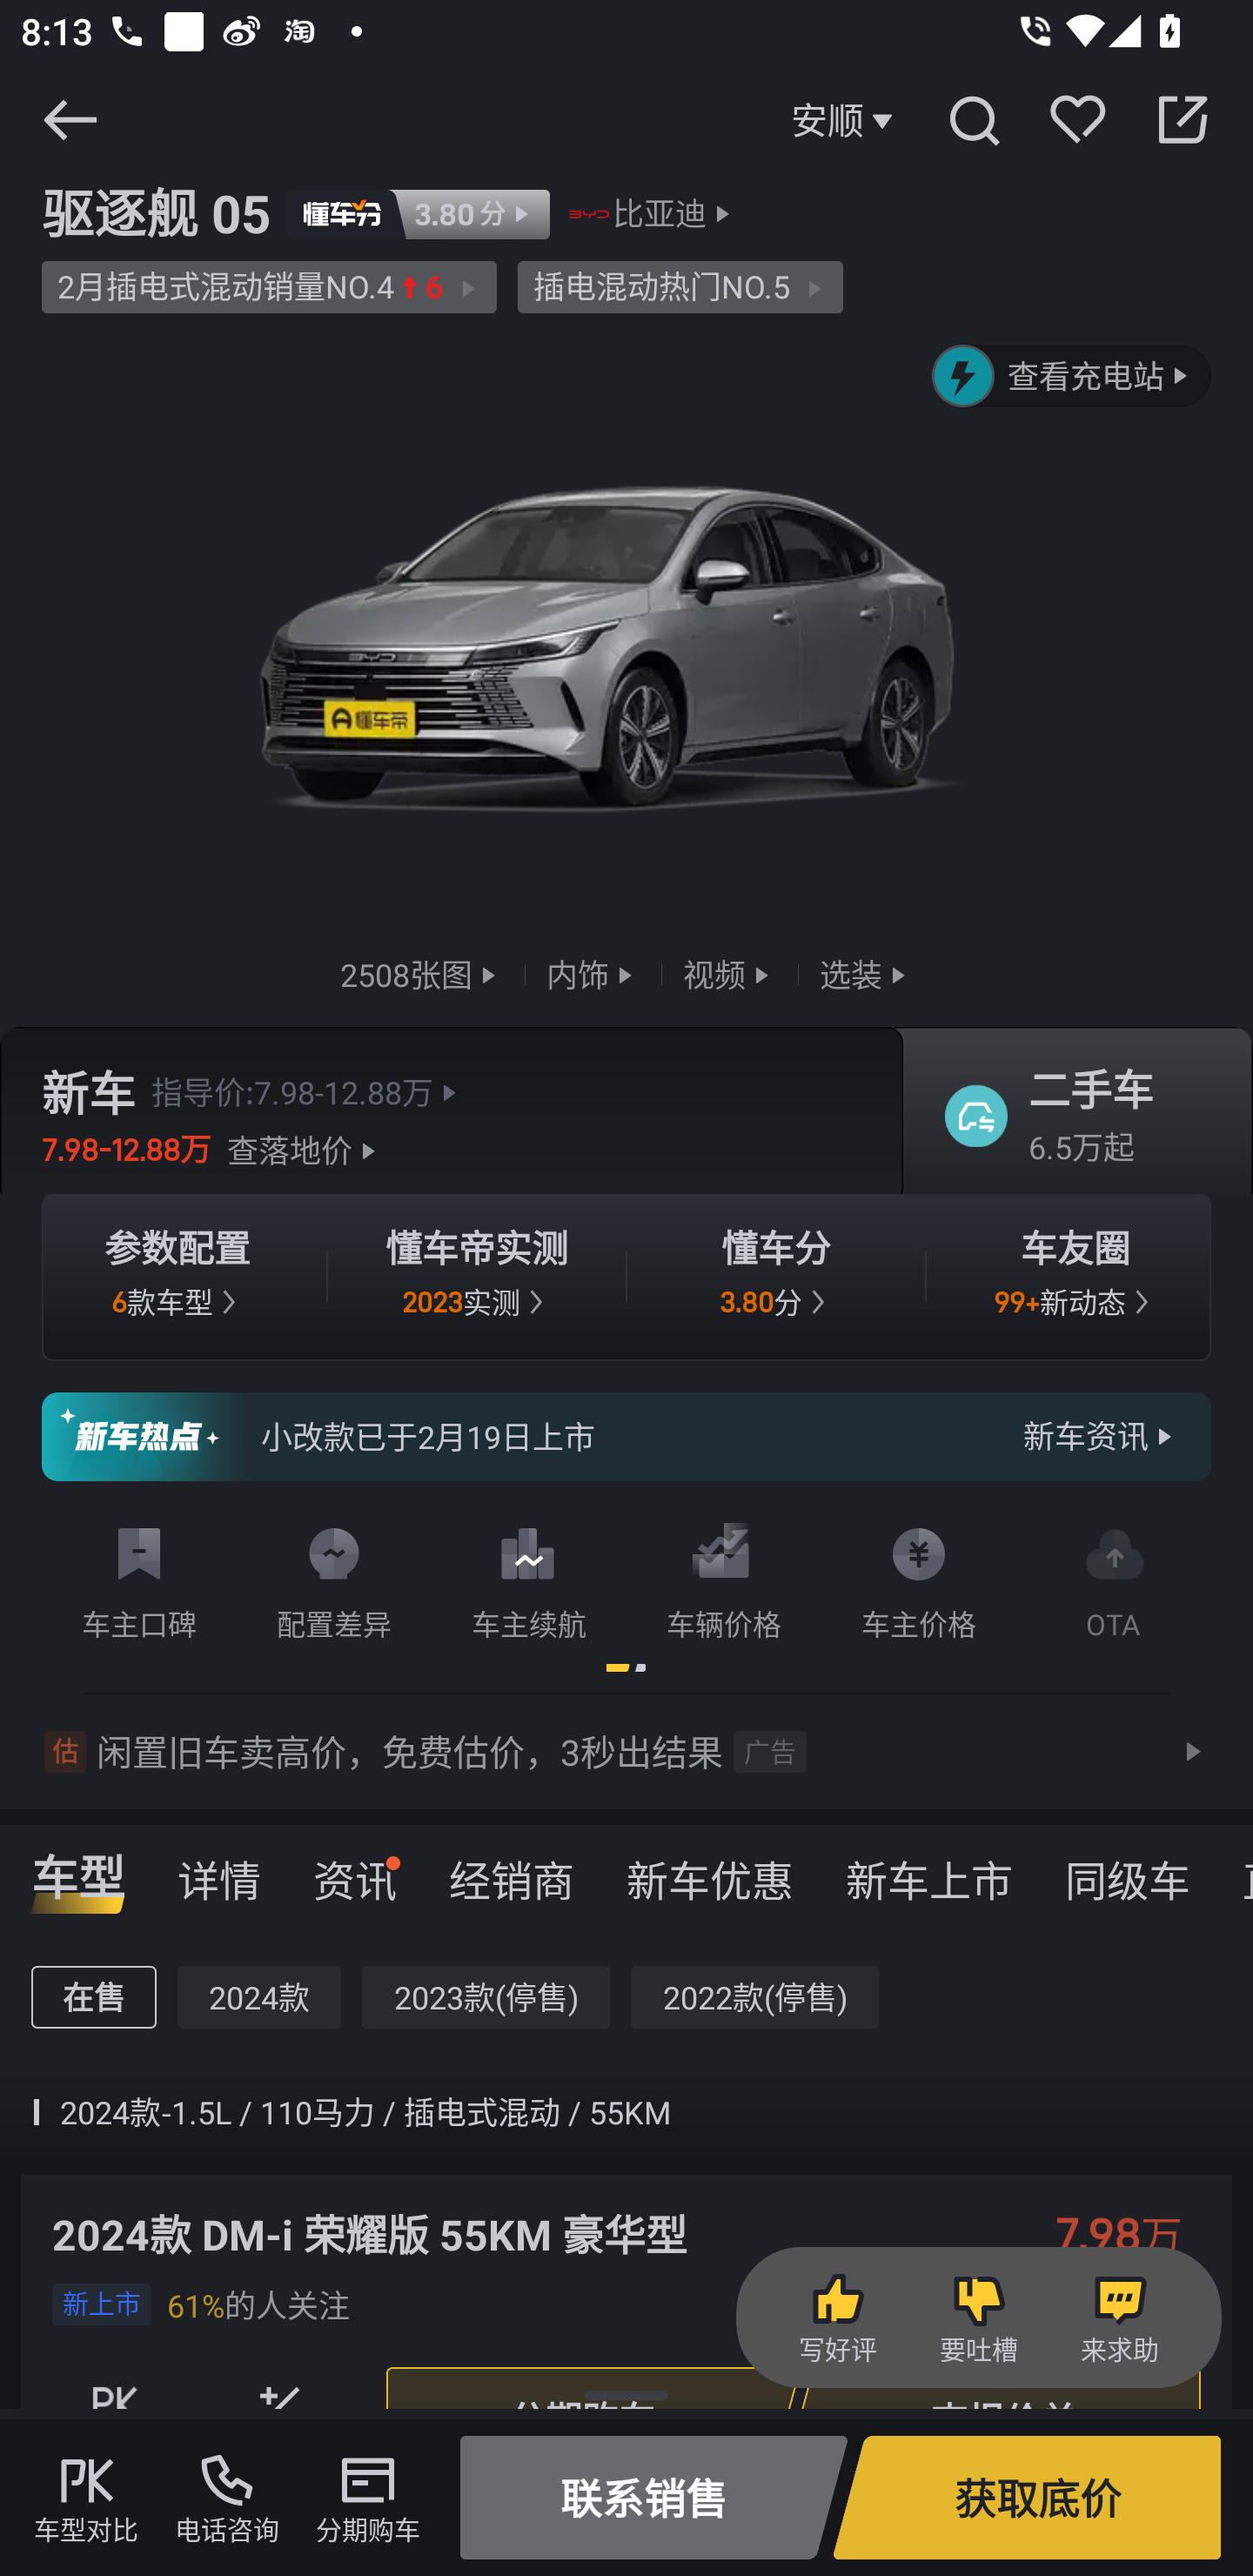 Image resolution: width=1253 pixels, height=2576 pixels. Describe the element at coordinates (593, 973) in the screenshot. I see `内饰` at that location.